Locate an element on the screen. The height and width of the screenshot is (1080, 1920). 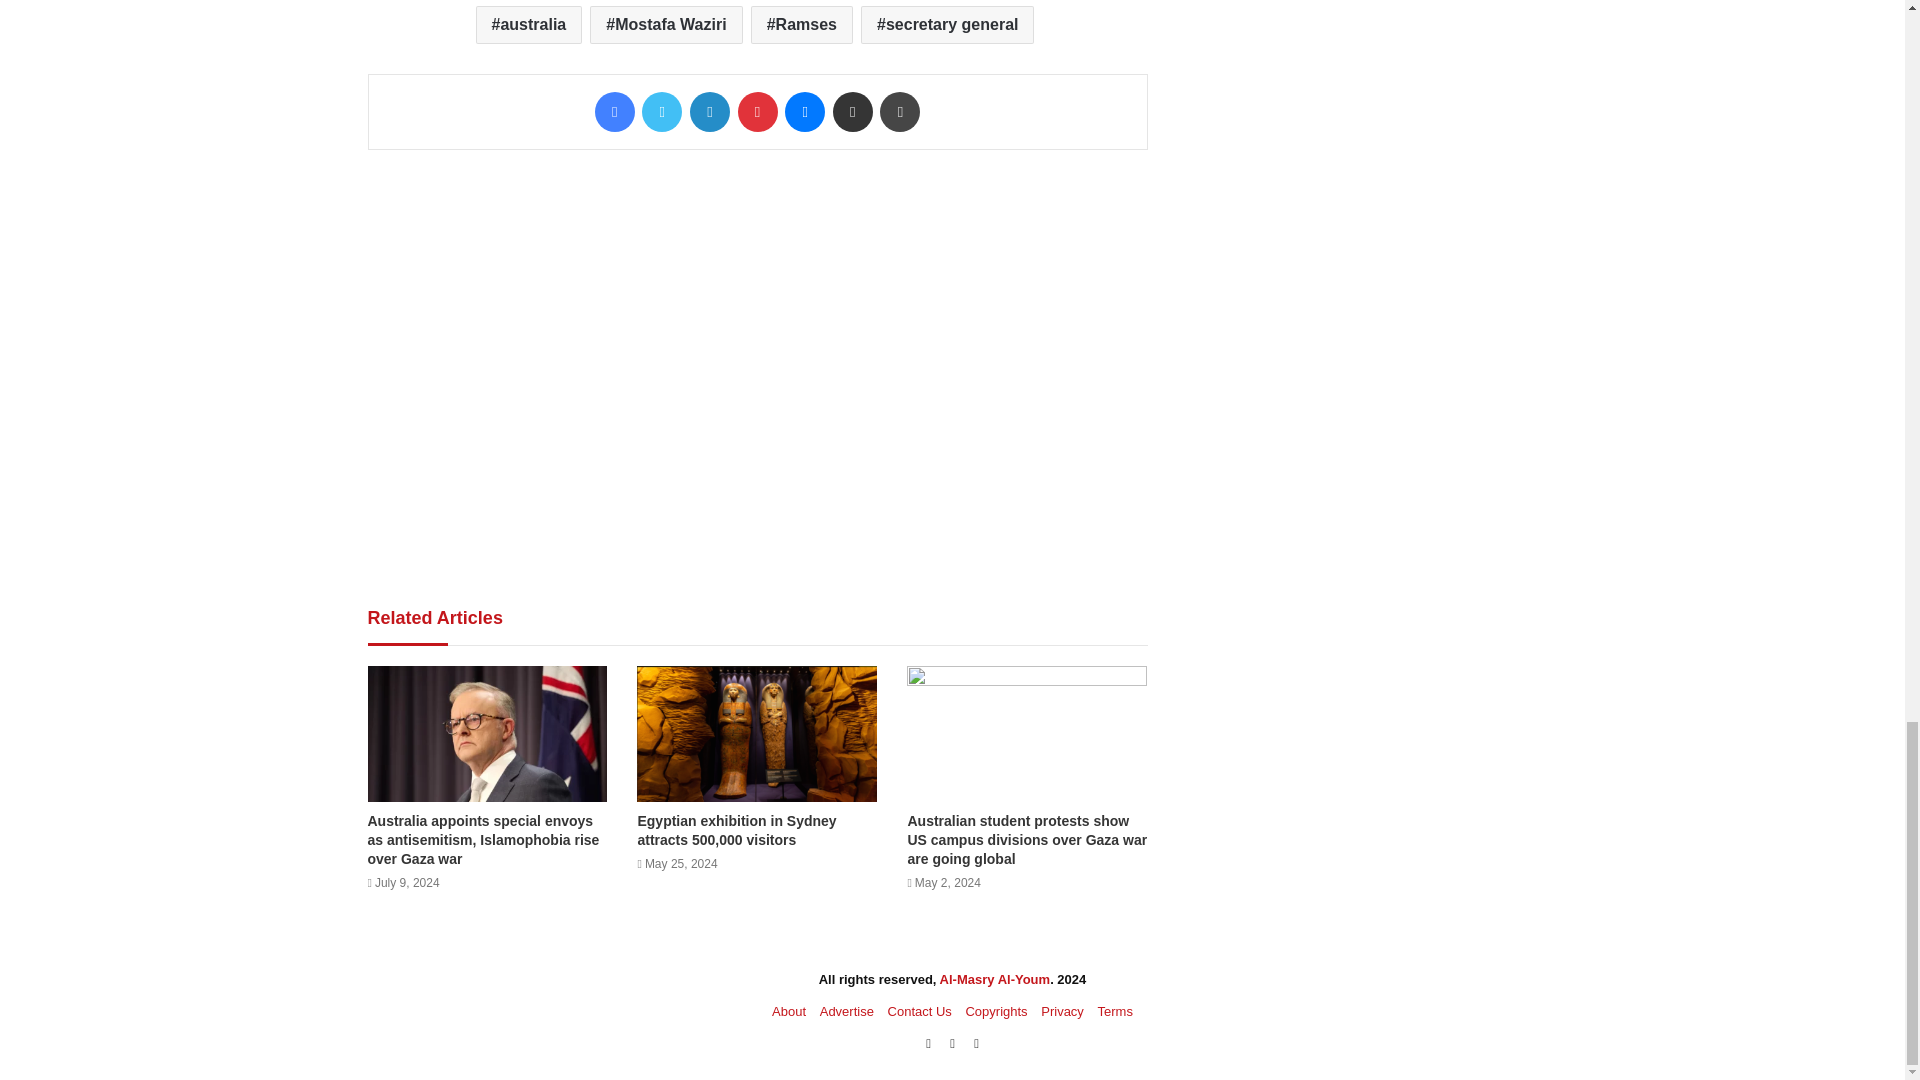
australia is located at coordinates (530, 25).